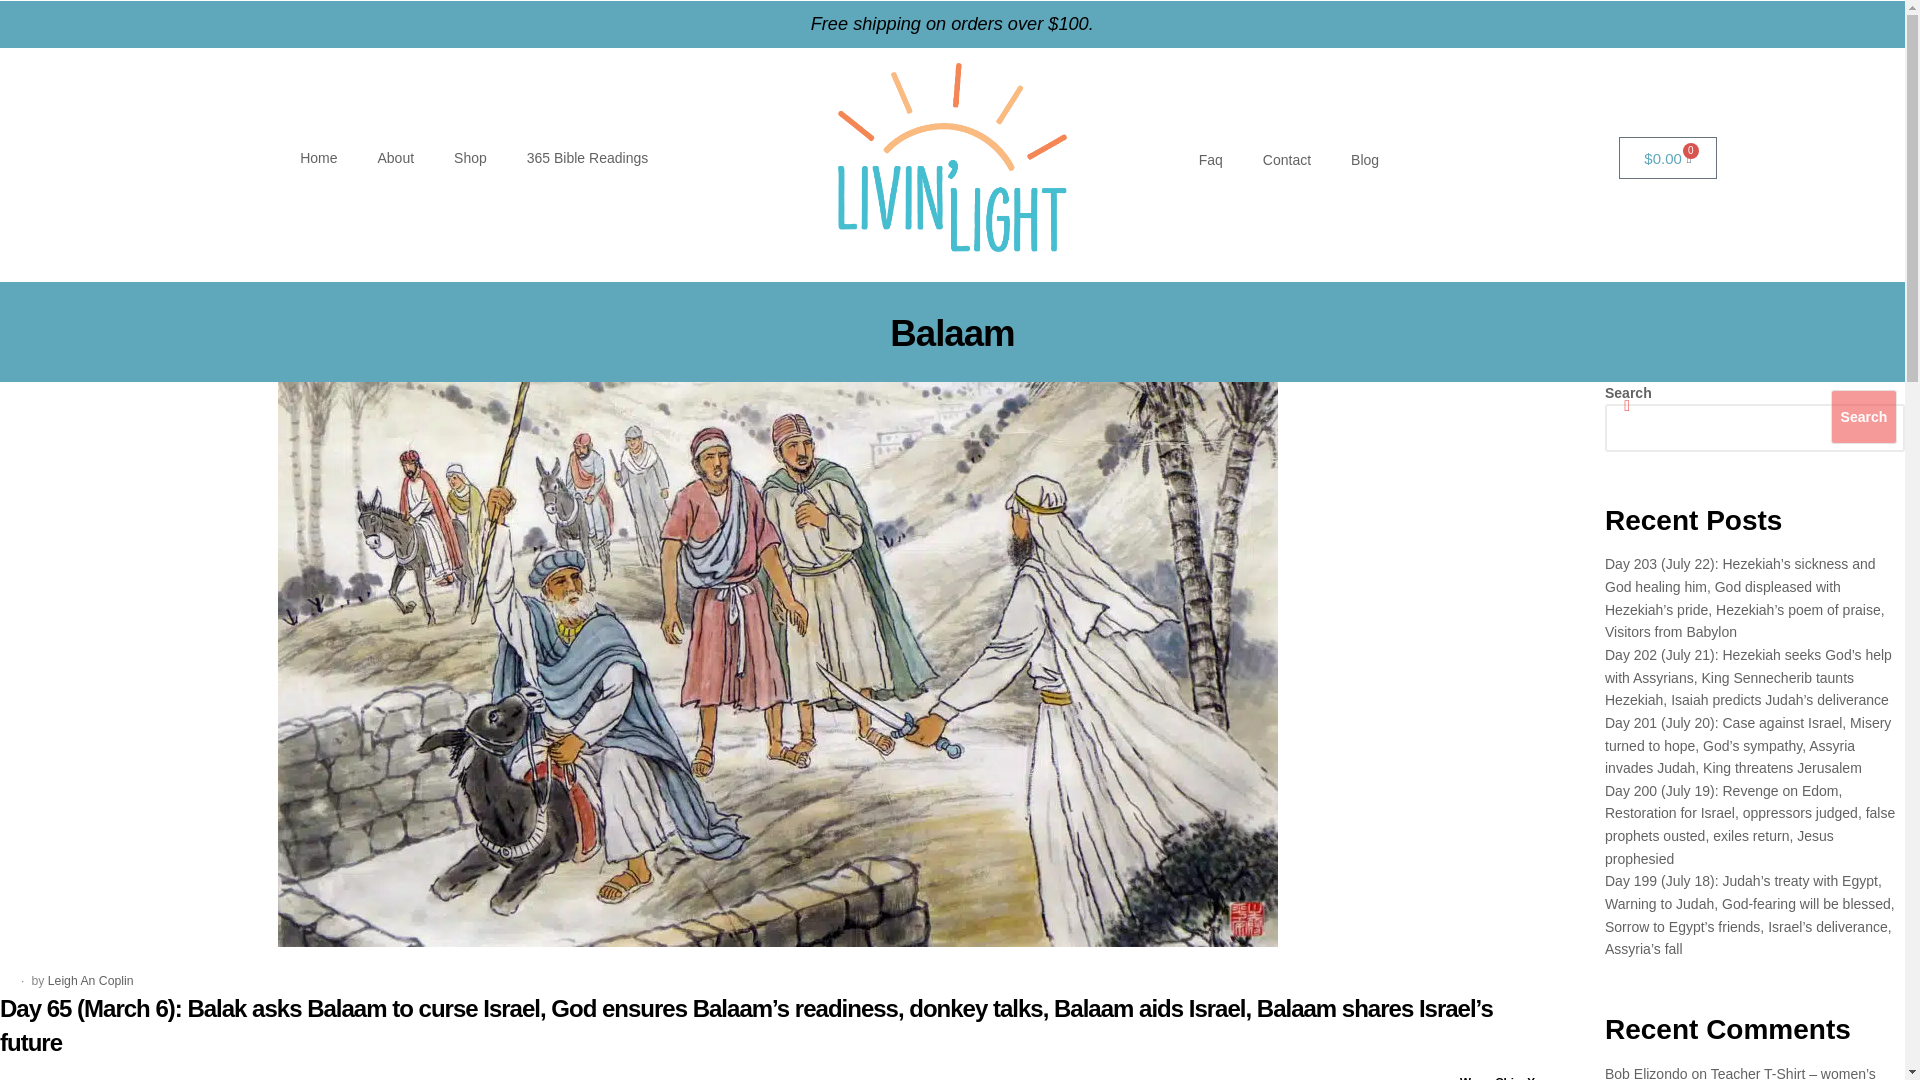 This screenshot has height=1080, width=1920. Describe the element at coordinates (91, 981) in the screenshot. I see `Leigh An Coplin` at that location.